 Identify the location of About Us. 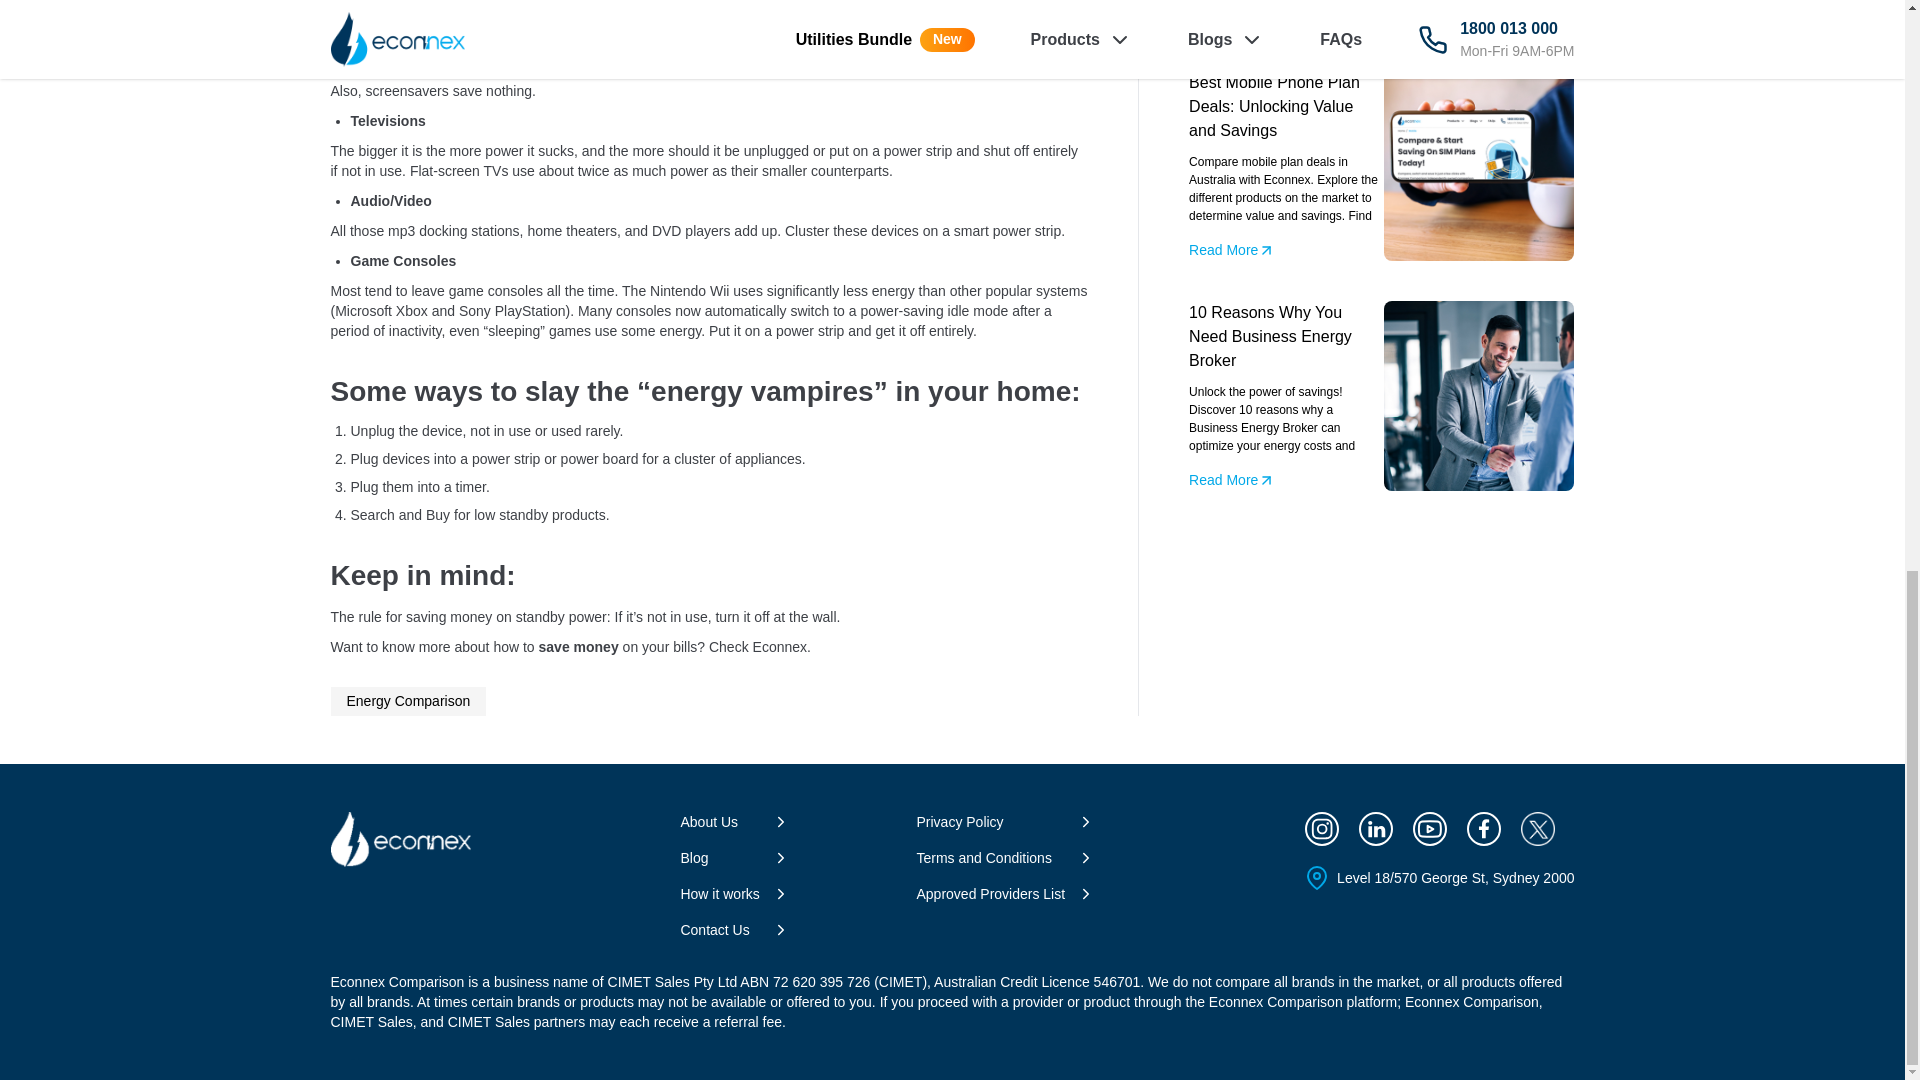
(714, 822).